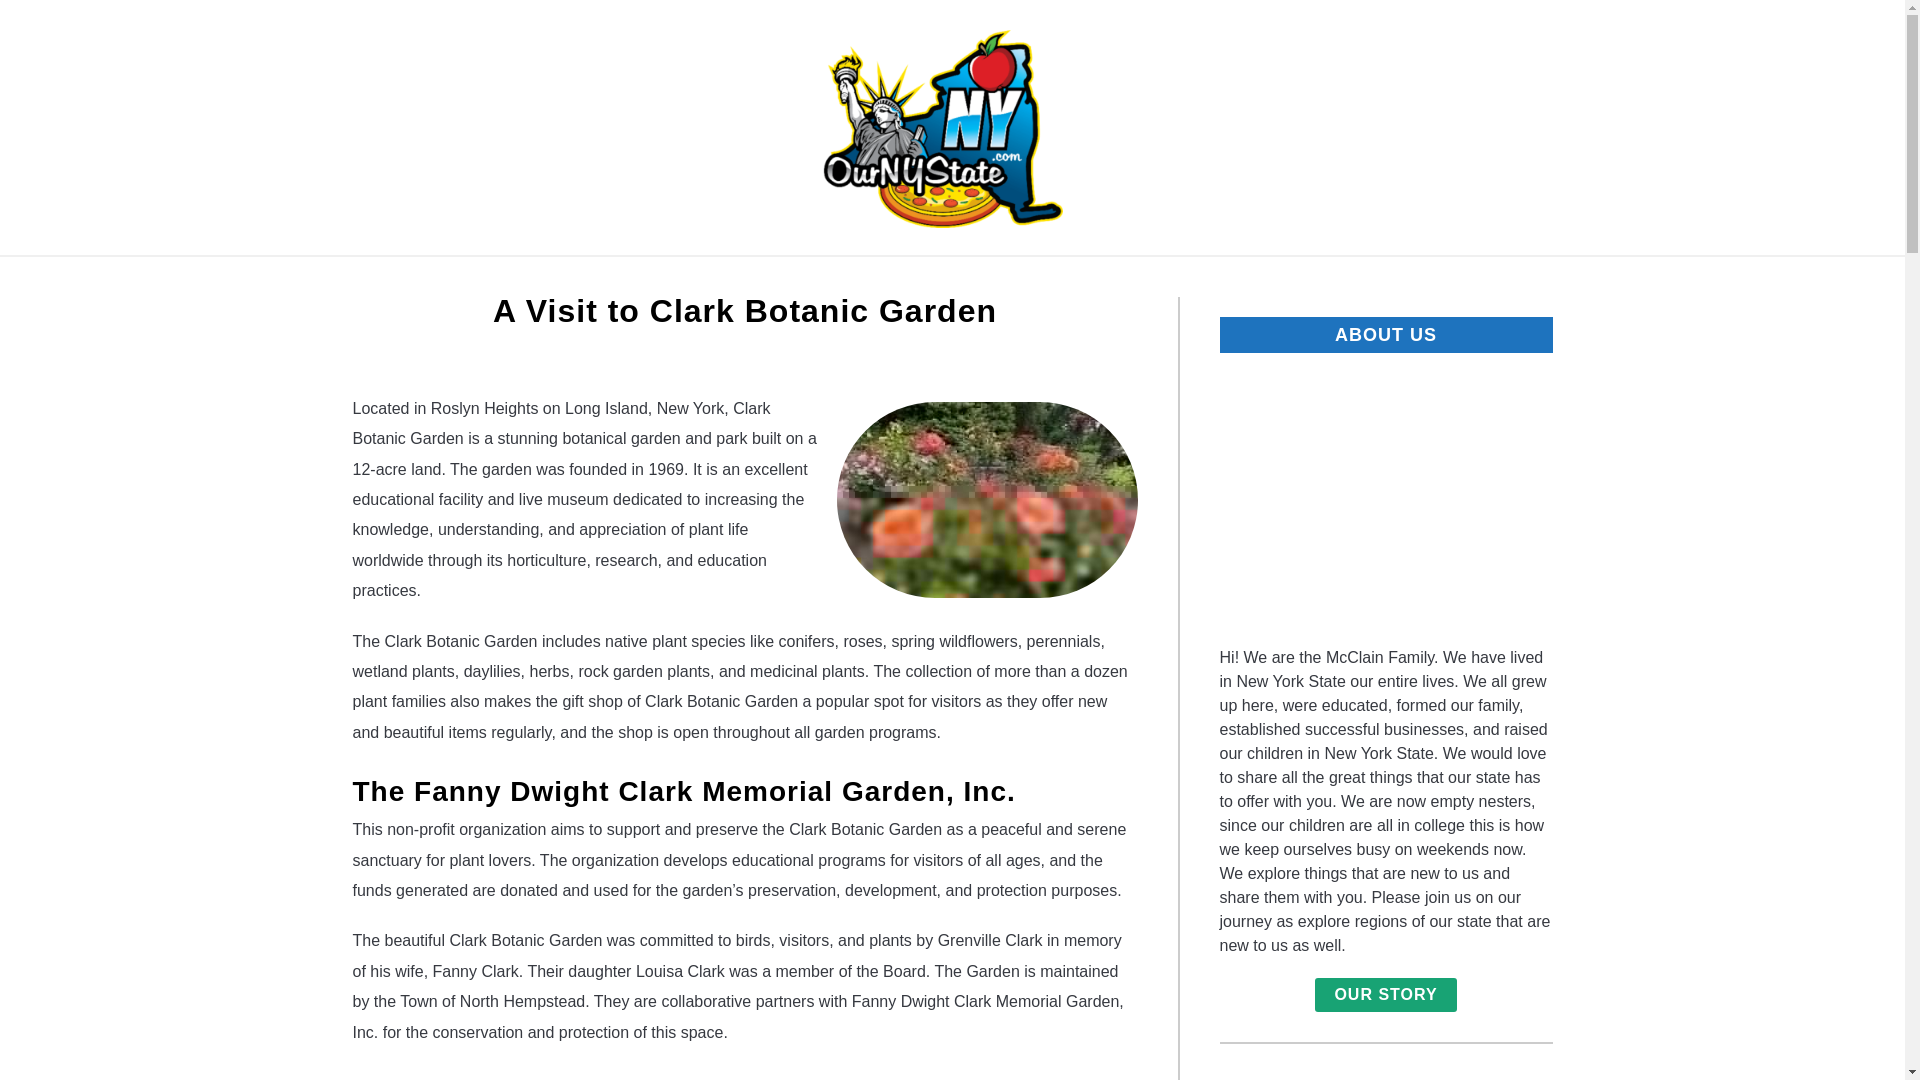 The image size is (1920, 1080). Describe the element at coordinates (1014, 279) in the screenshot. I see `FOOD AND DRINK` at that location.